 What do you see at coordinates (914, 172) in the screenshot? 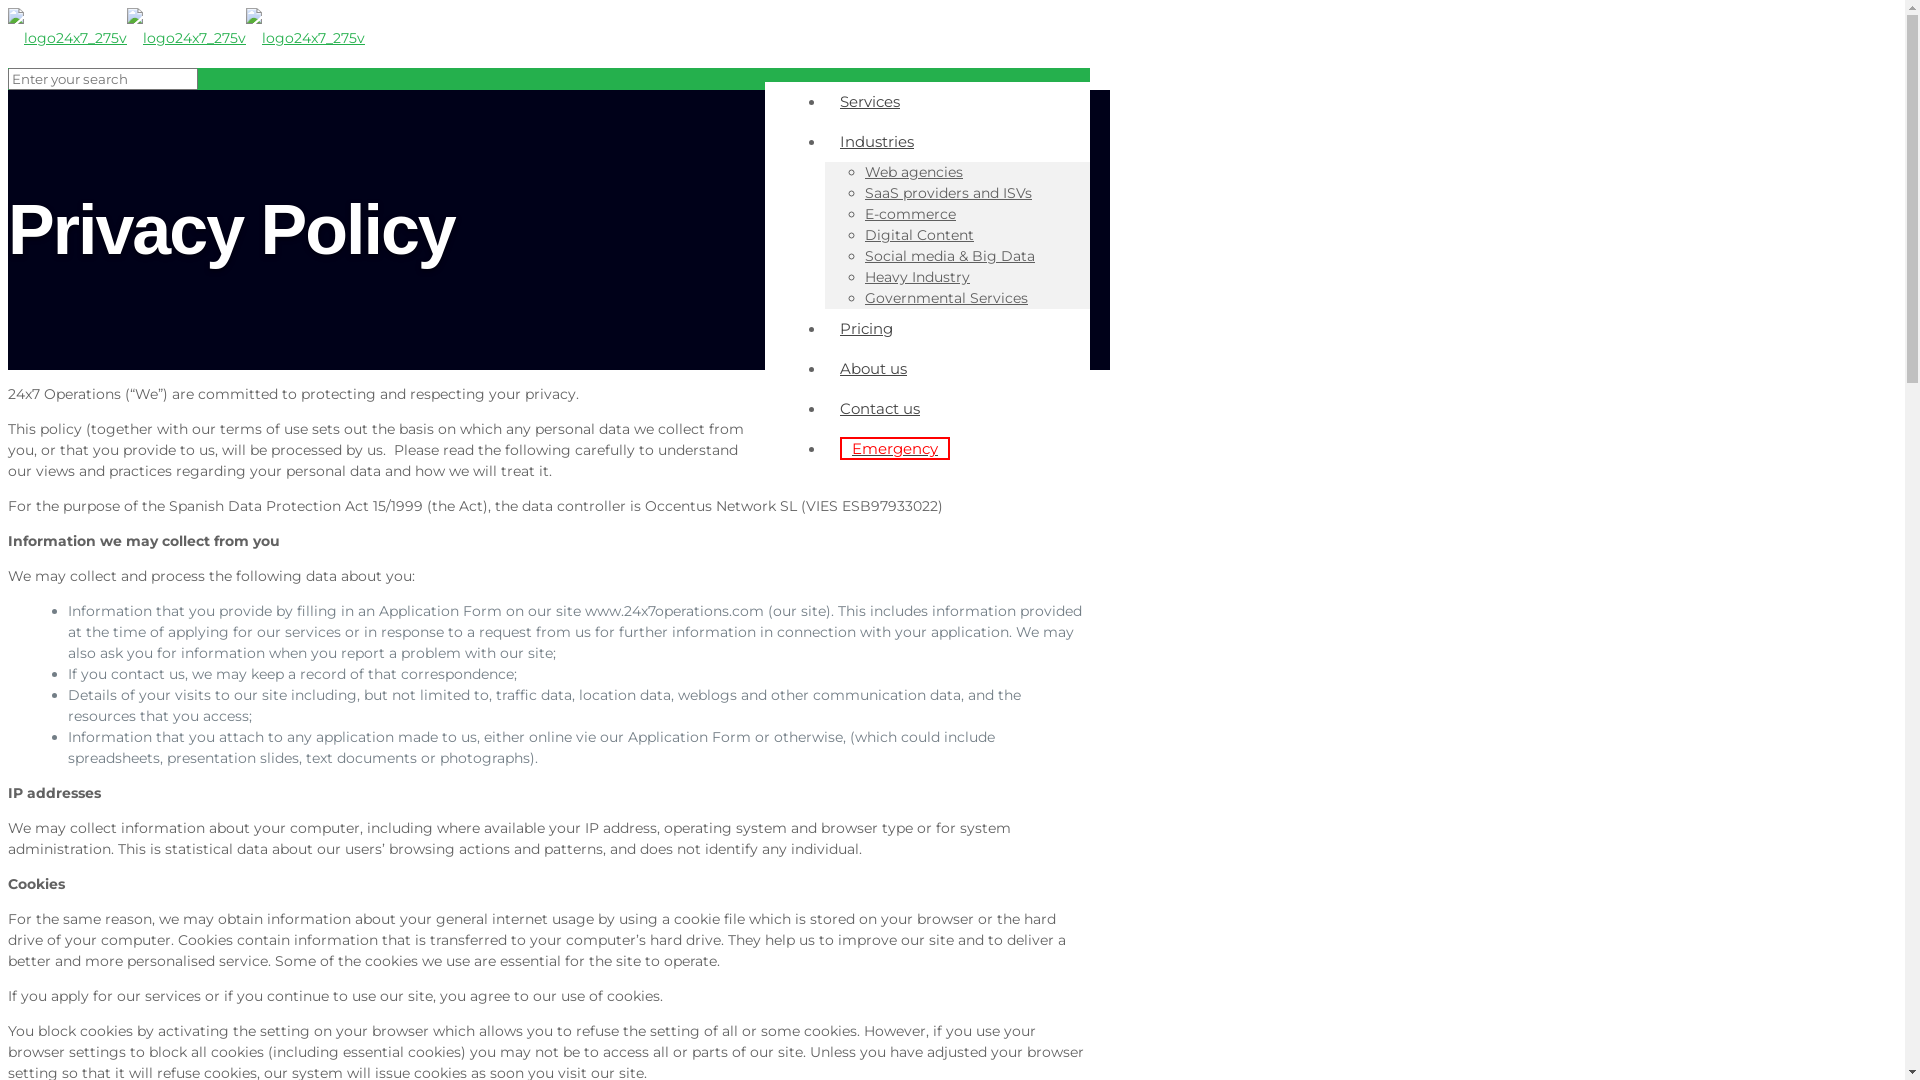
I see `Web agencies` at bounding box center [914, 172].